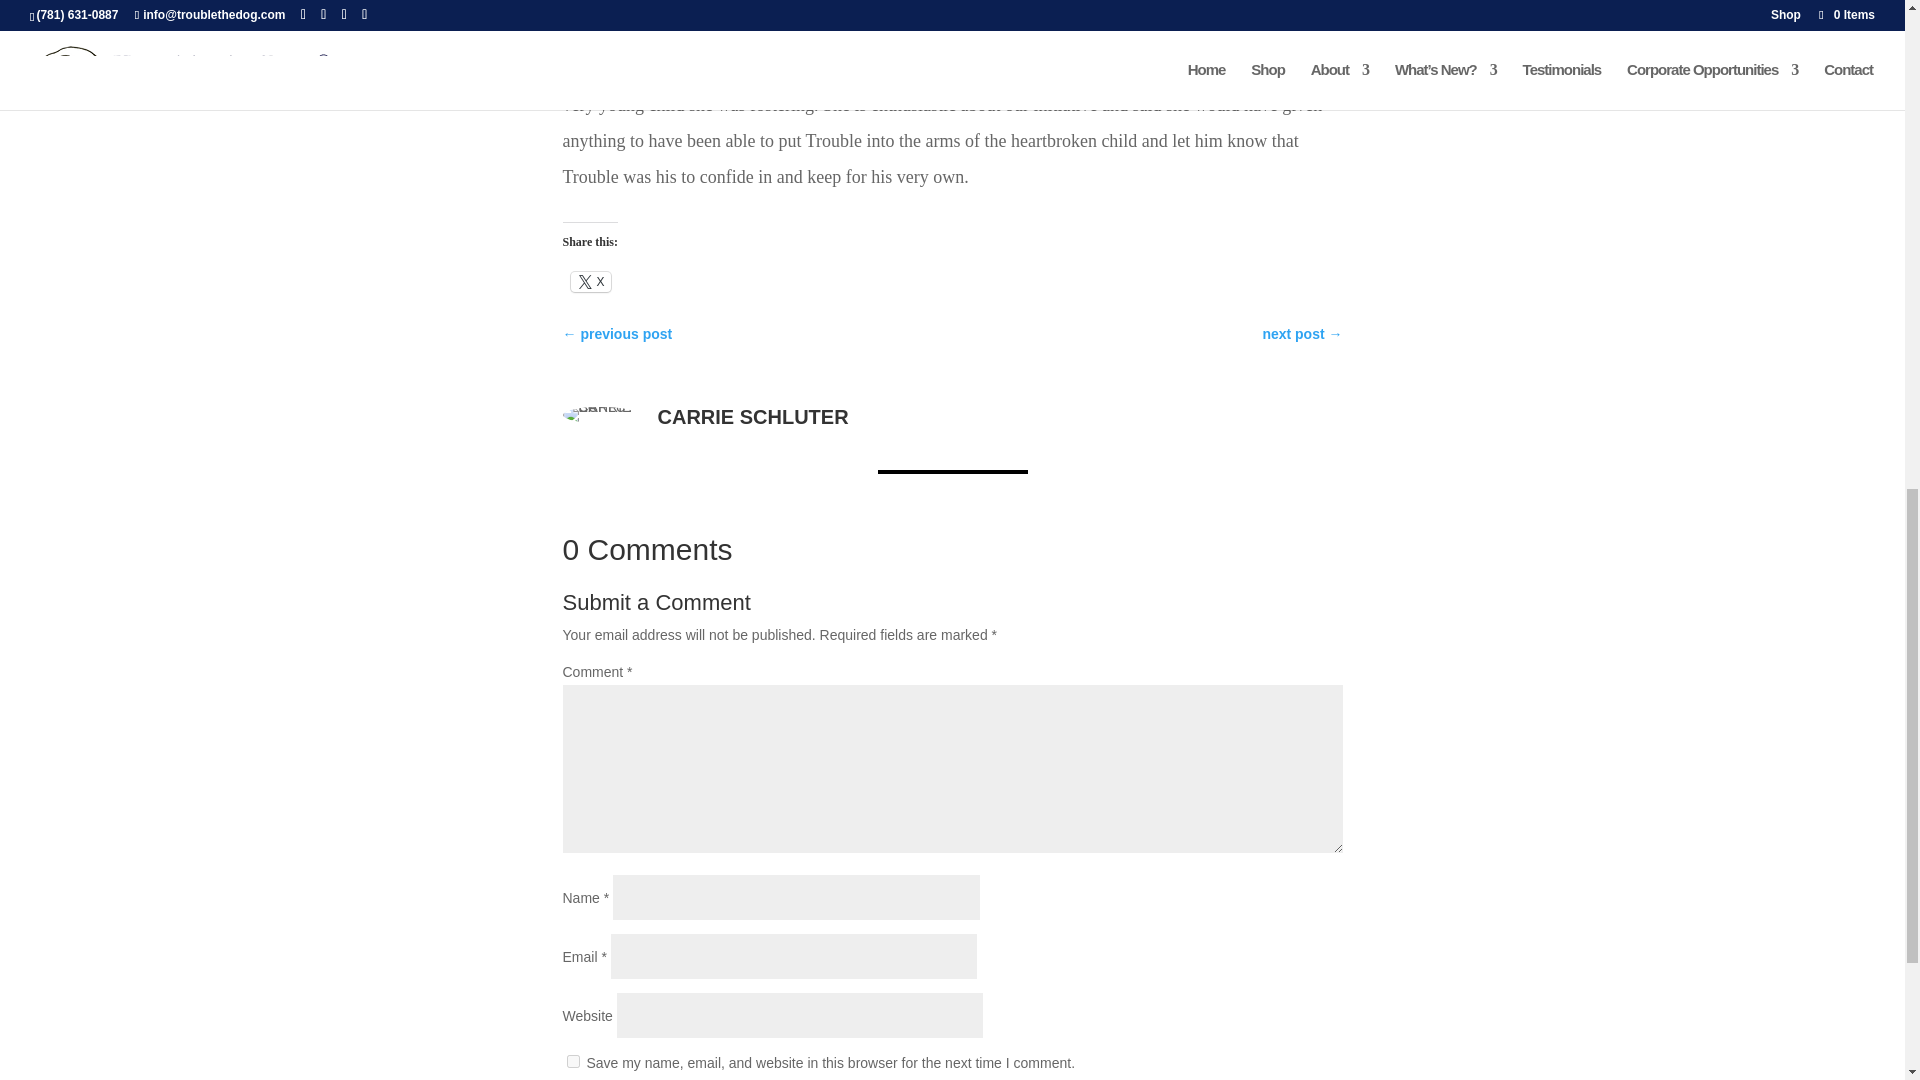  What do you see at coordinates (590, 282) in the screenshot?
I see `Click to share on X` at bounding box center [590, 282].